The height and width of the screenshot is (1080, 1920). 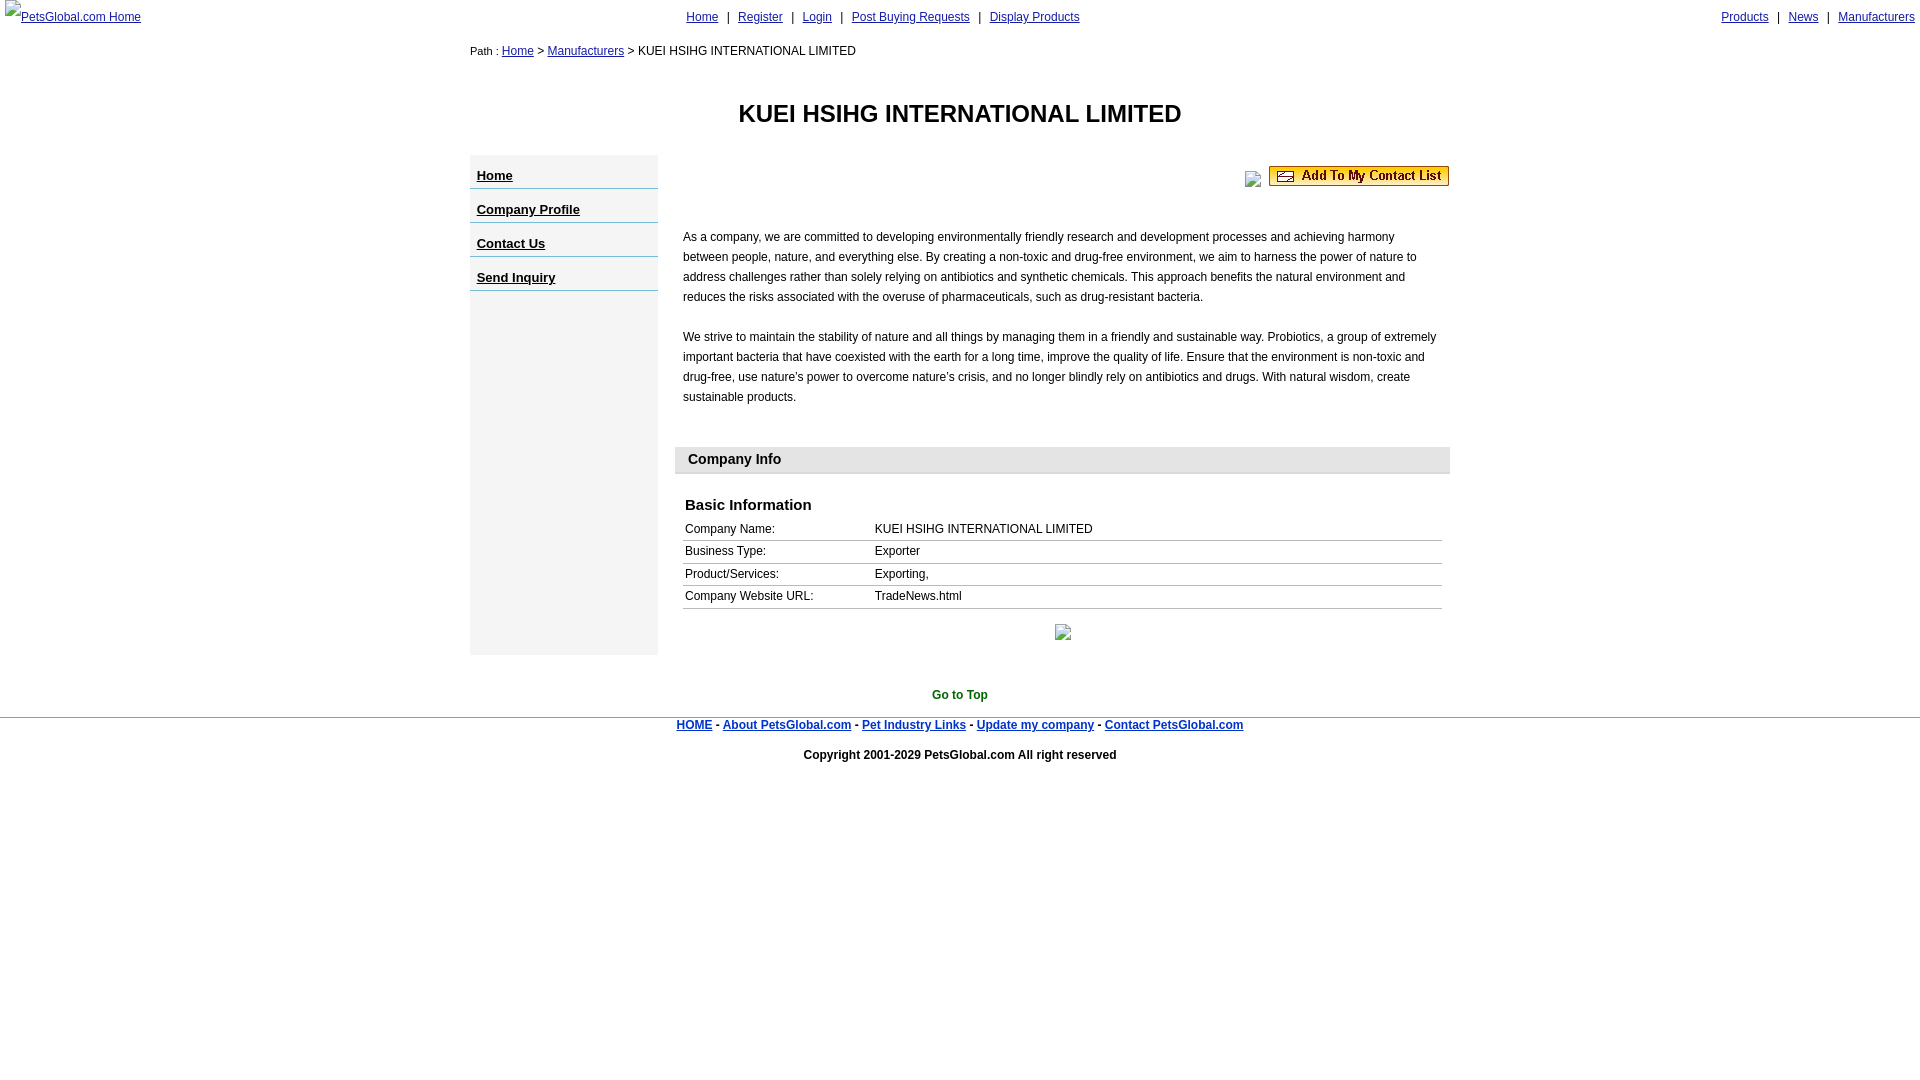 What do you see at coordinates (1744, 17) in the screenshot?
I see `Products` at bounding box center [1744, 17].